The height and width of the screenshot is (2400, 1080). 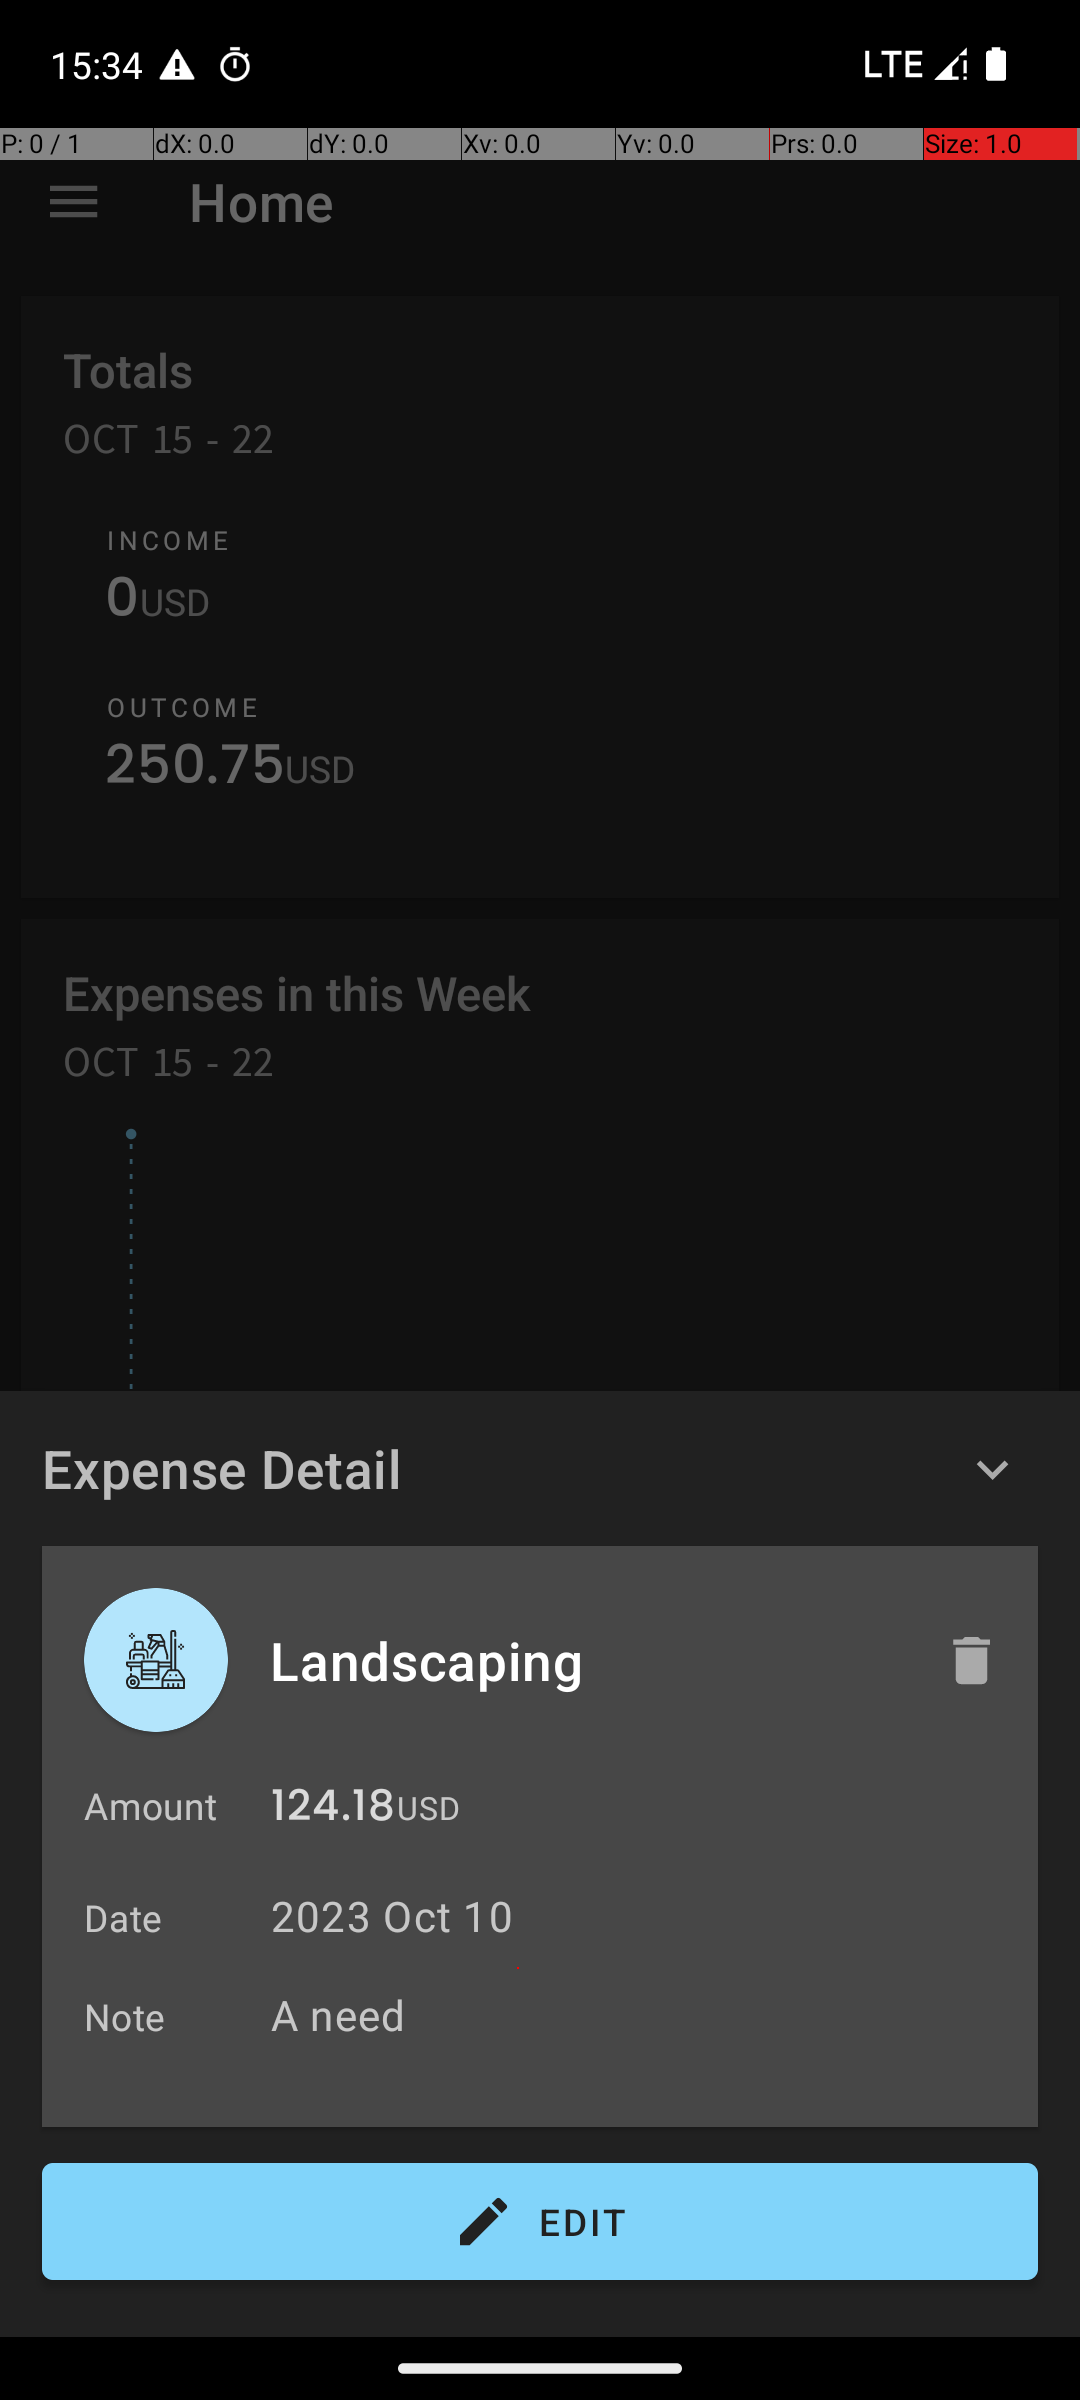 What do you see at coordinates (587, 1660) in the screenshot?
I see `Landscaping` at bounding box center [587, 1660].